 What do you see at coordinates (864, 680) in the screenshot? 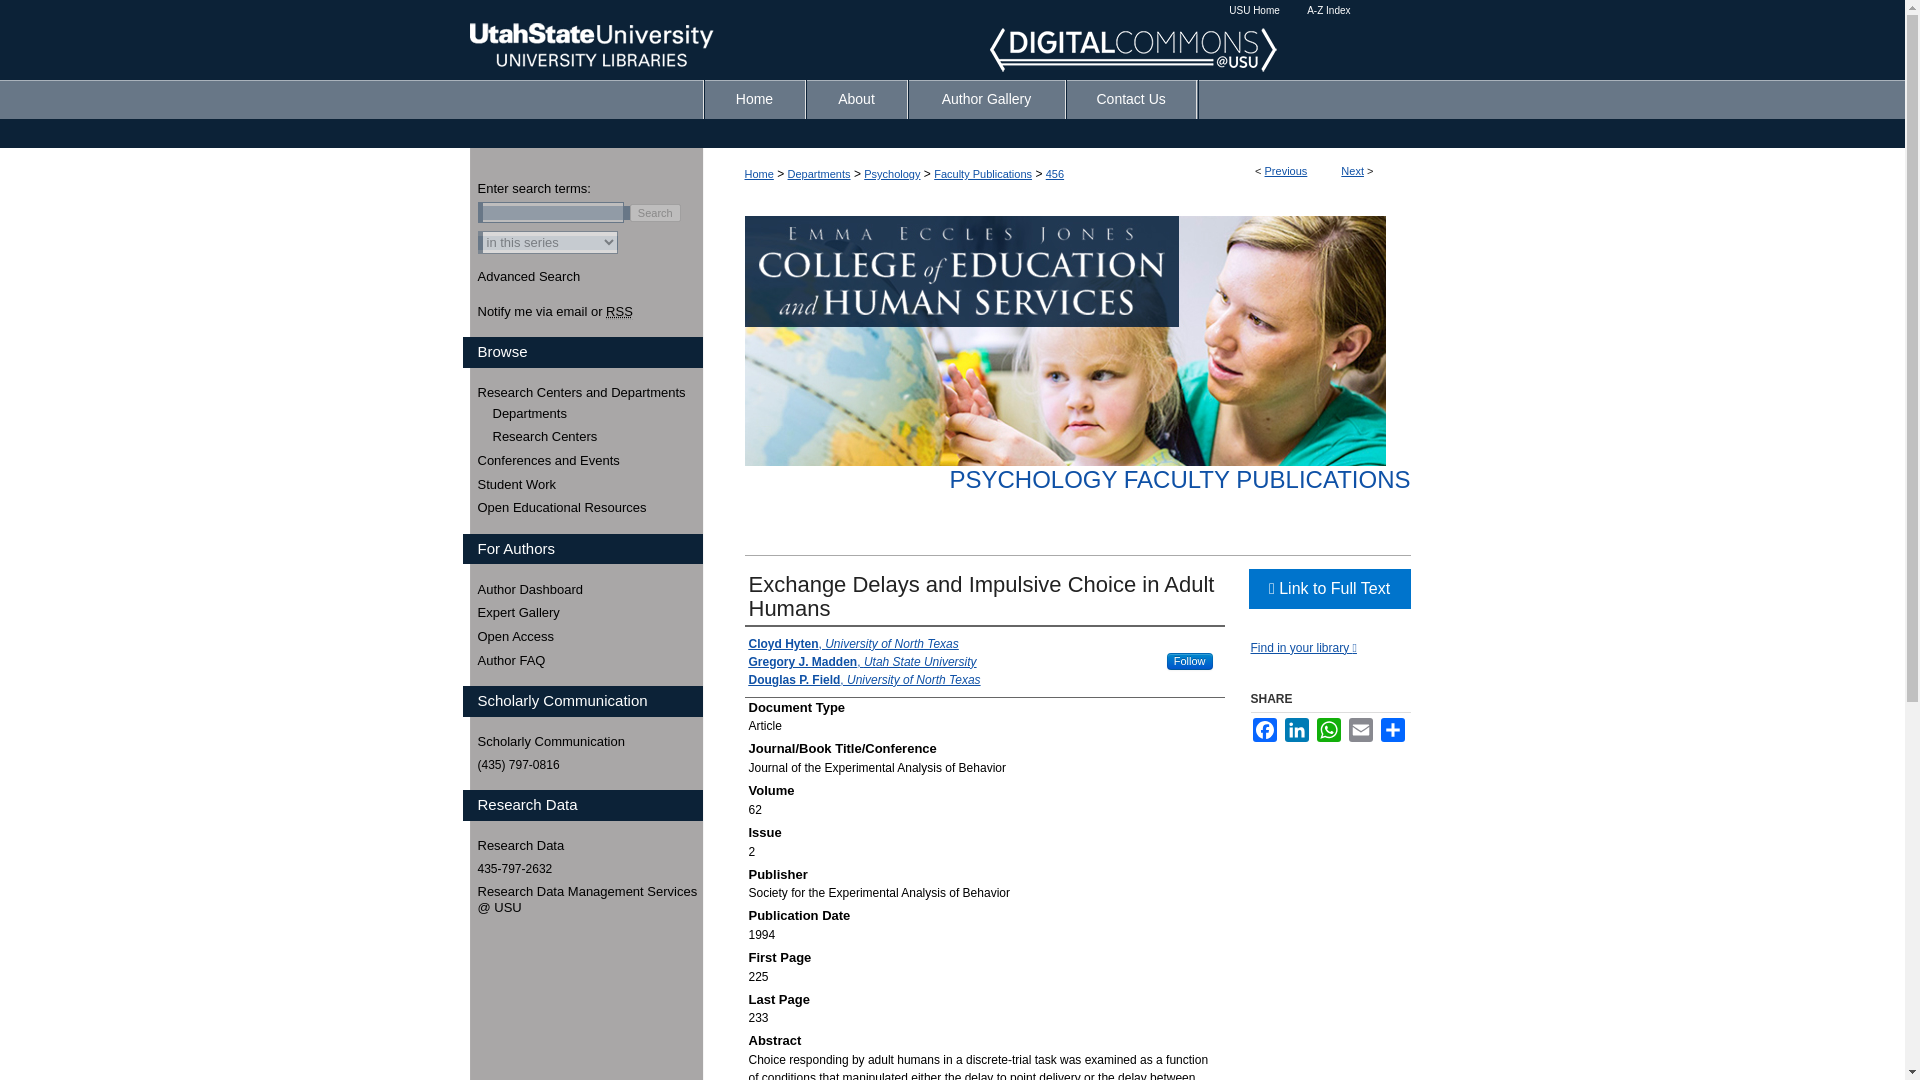
I see `Douglas P. Field, University of North Texas` at bounding box center [864, 680].